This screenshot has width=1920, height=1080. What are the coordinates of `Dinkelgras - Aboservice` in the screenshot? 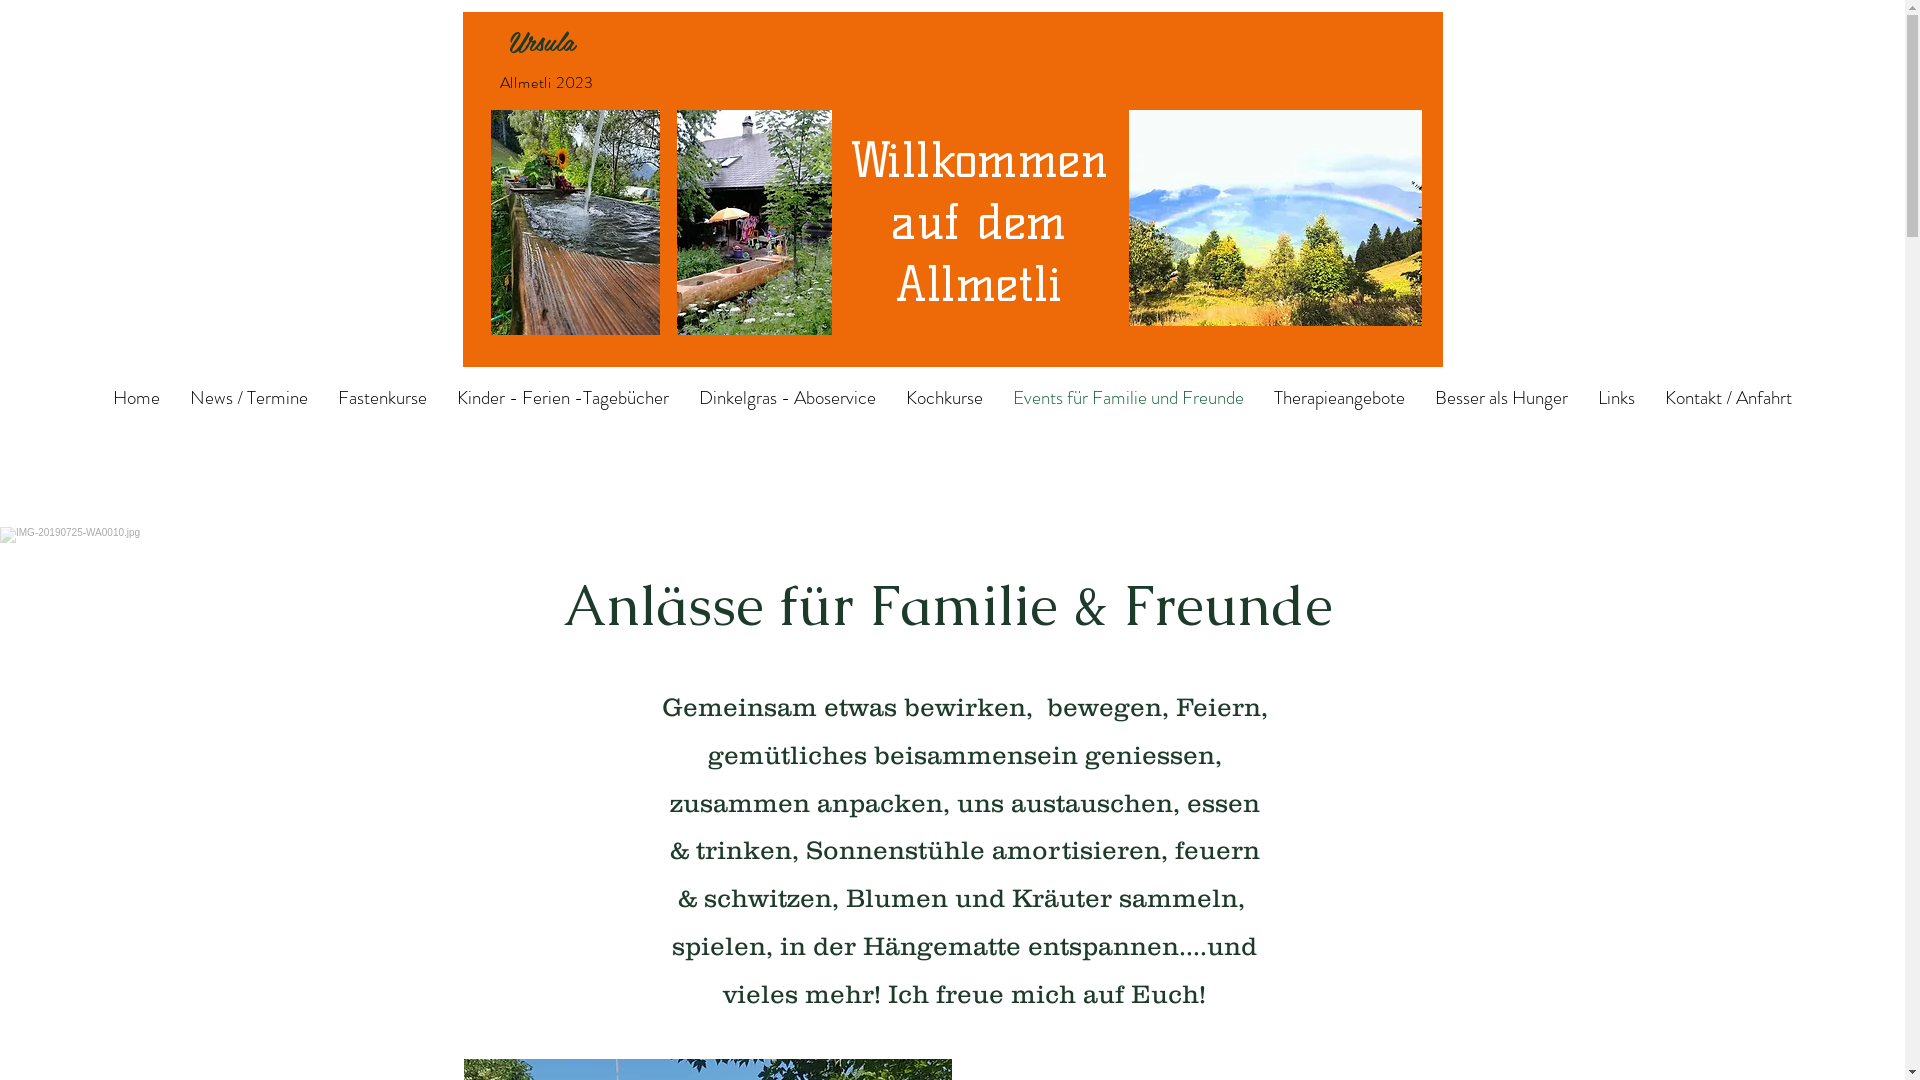 It's located at (788, 398).